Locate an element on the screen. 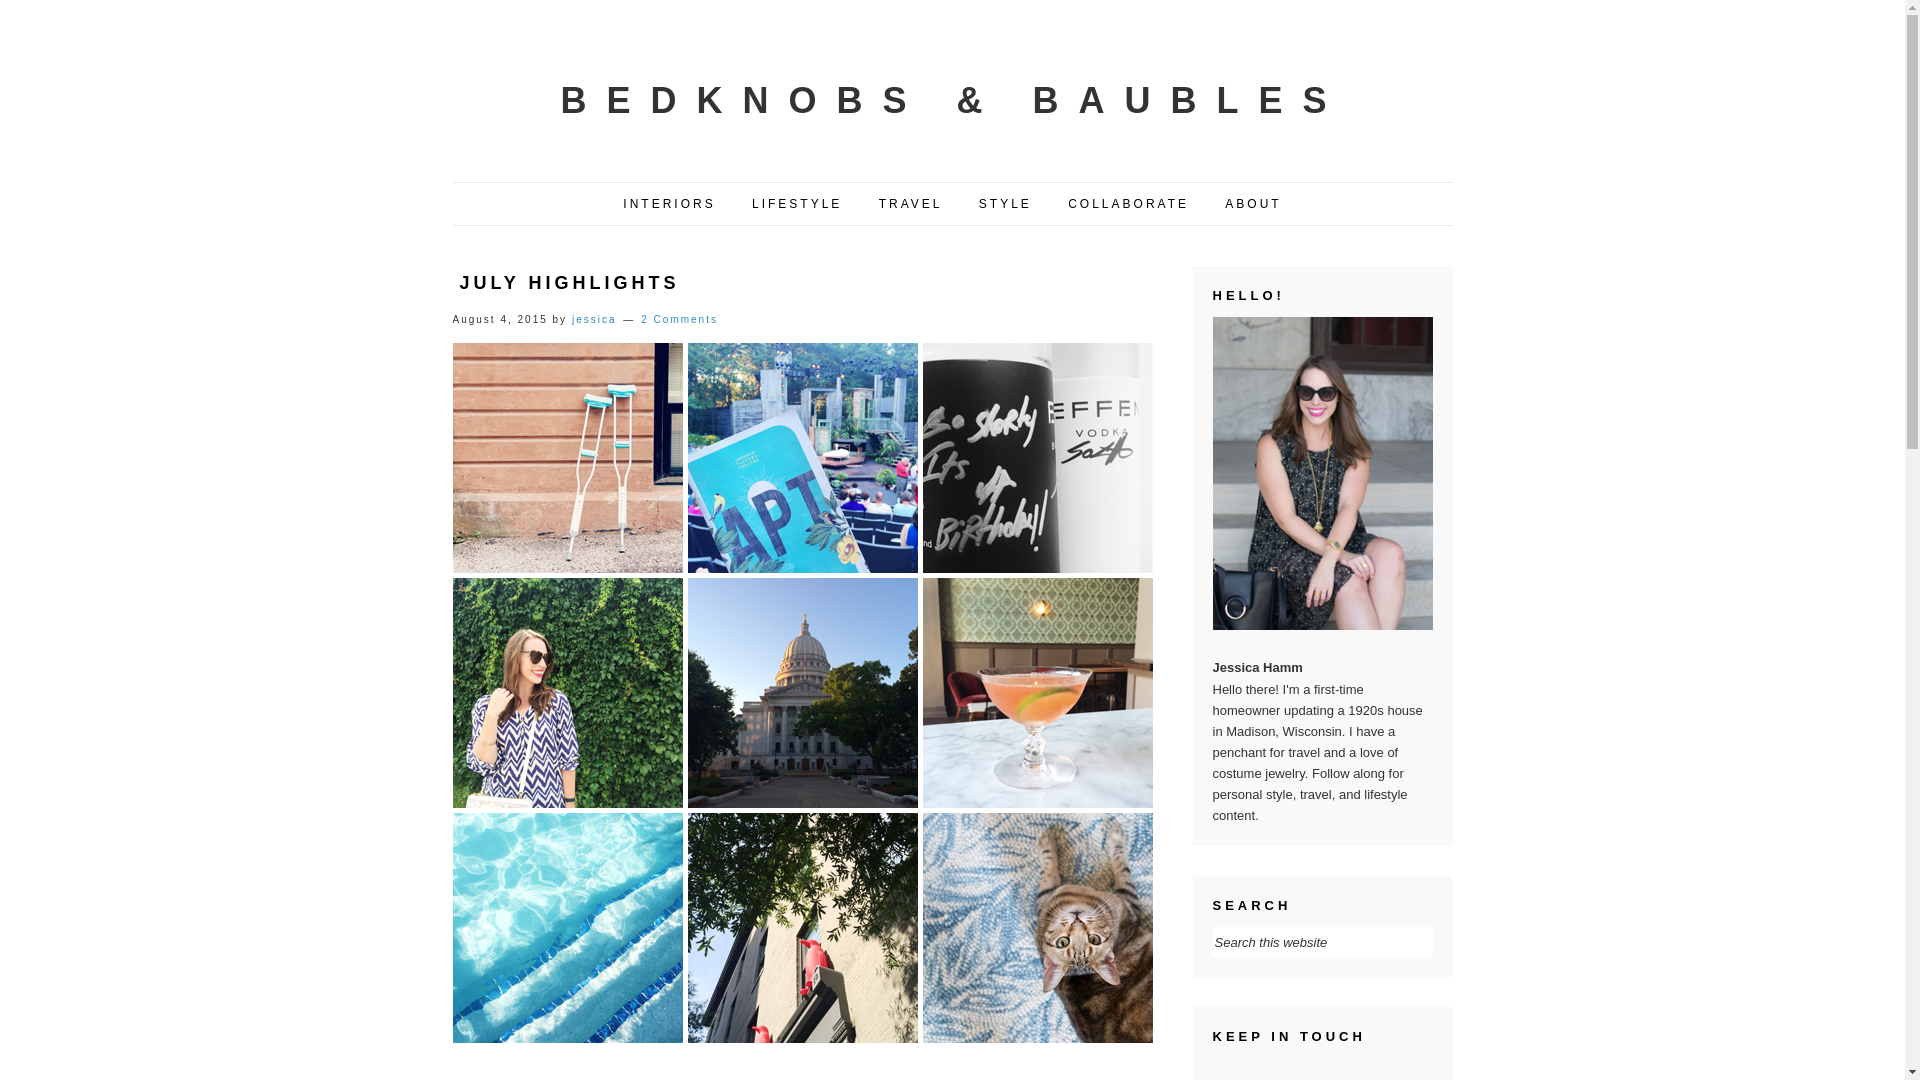 This screenshot has height=1080, width=1920. INTERIORS is located at coordinates (668, 204).